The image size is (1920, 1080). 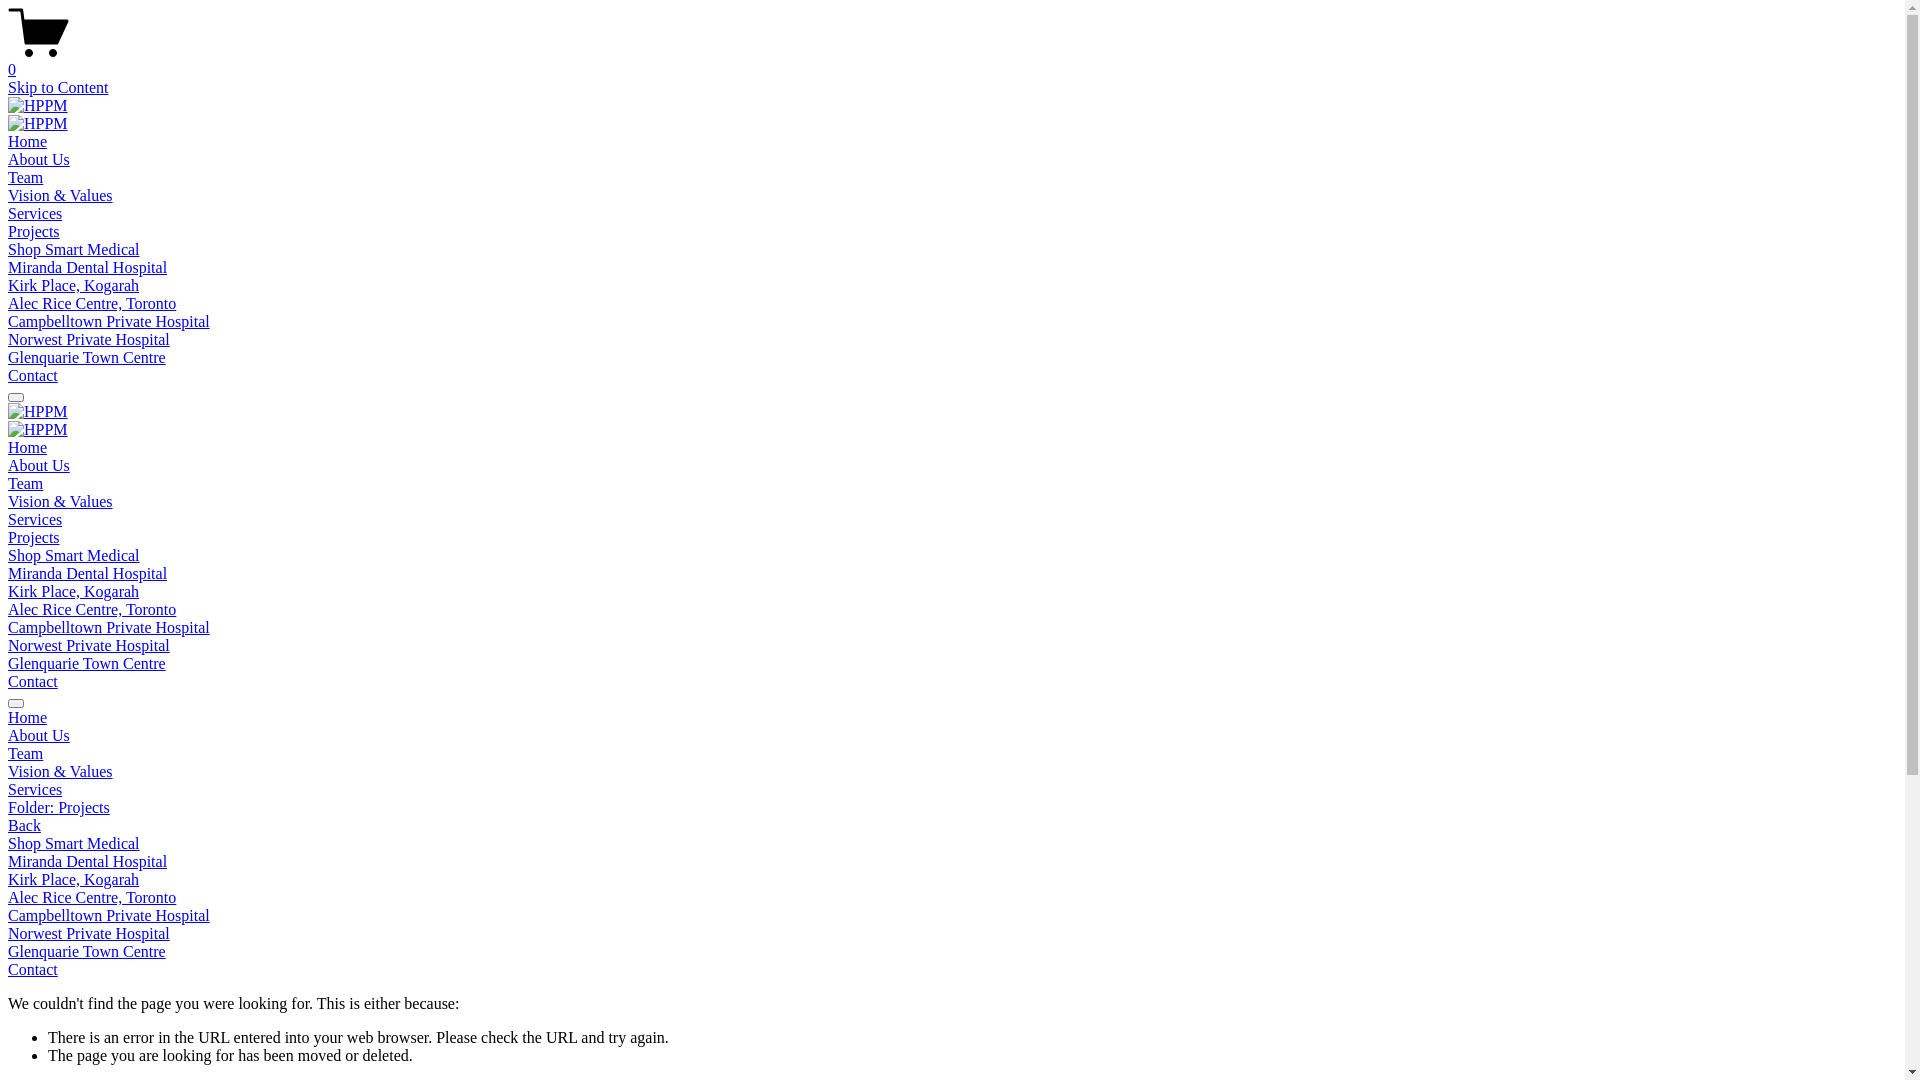 What do you see at coordinates (88, 268) in the screenshot?
I see `Miranda Dental Hospital` at bounding box center [88, 268].